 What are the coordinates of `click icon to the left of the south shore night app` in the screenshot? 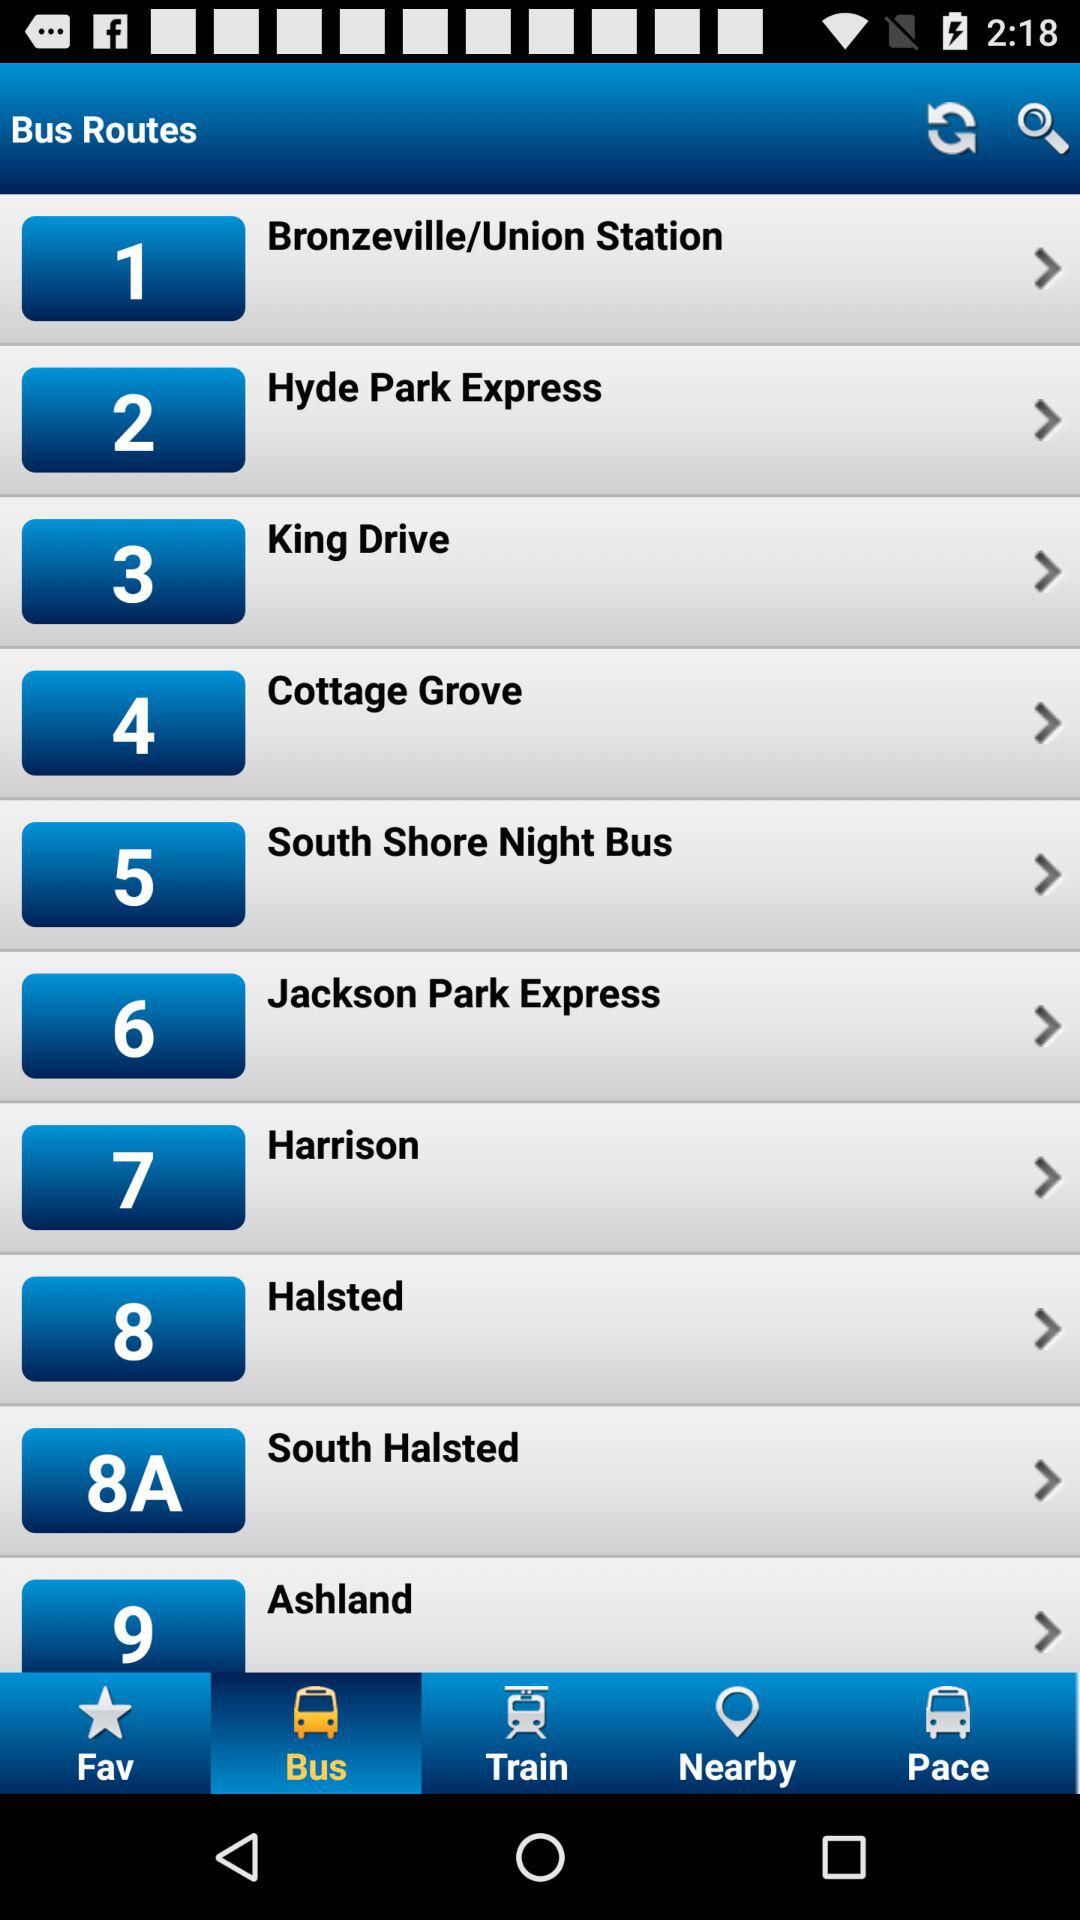 It's located at (133, 874).